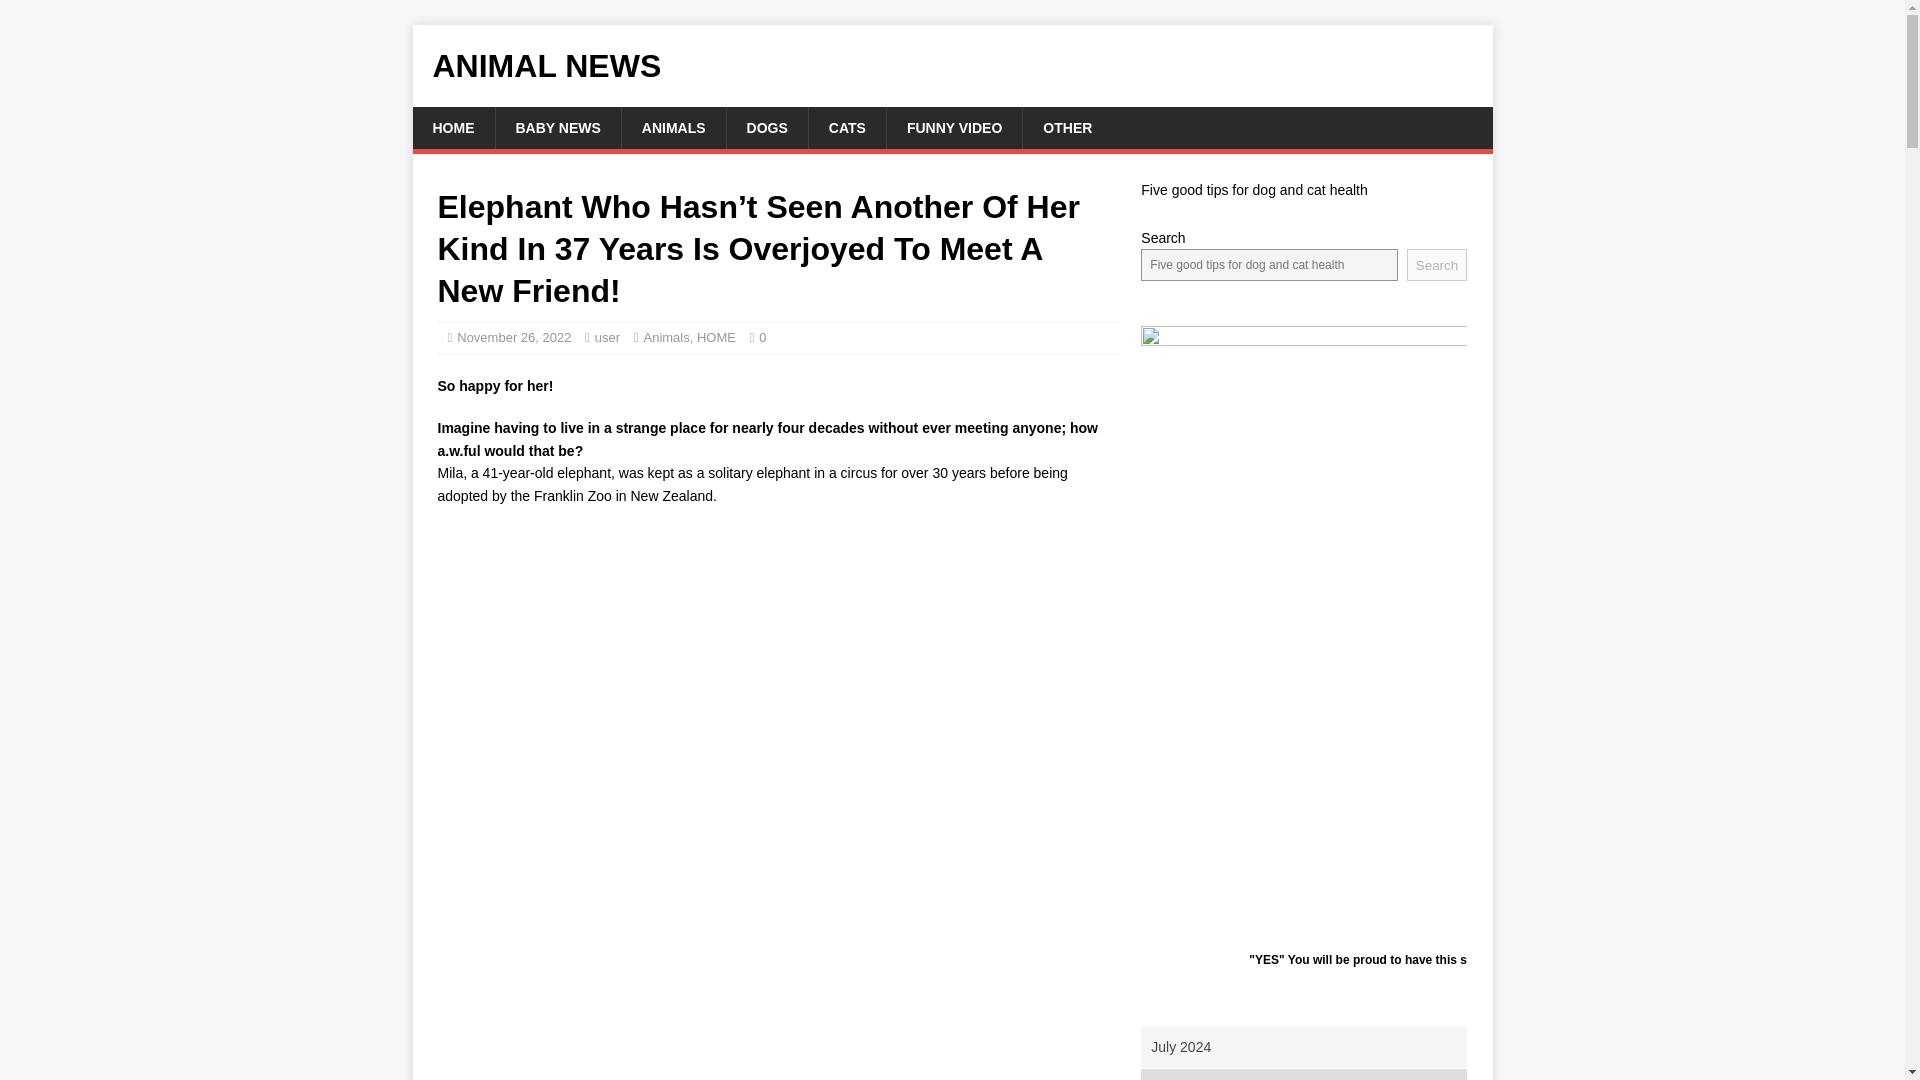  What do you see at coordinates (556, 128) in the screenshot?
I see `BABY NEWS` at bounding box center [556, 128].